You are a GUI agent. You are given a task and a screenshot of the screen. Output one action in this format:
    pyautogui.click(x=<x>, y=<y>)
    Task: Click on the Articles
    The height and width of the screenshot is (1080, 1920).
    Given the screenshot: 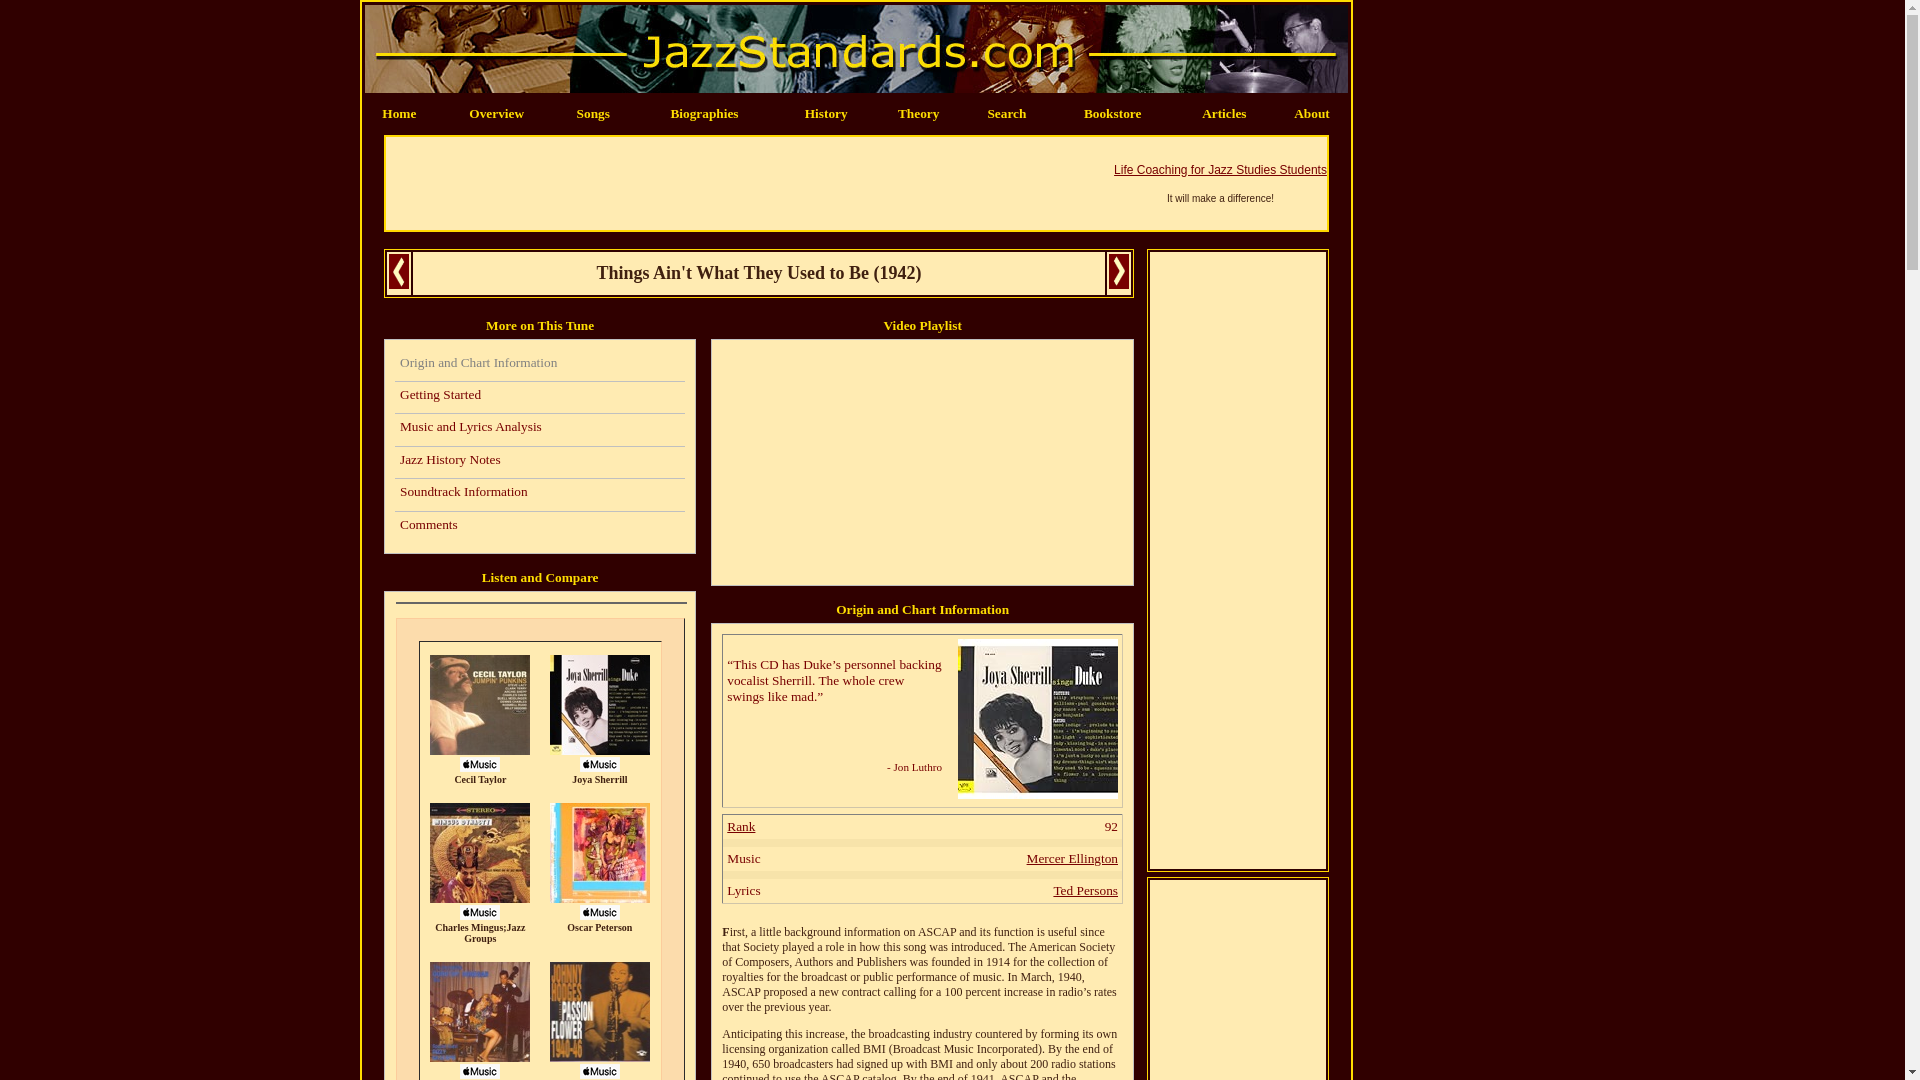 What is the action you would take?
    pyautogui.click(x=1224, y=112)
    